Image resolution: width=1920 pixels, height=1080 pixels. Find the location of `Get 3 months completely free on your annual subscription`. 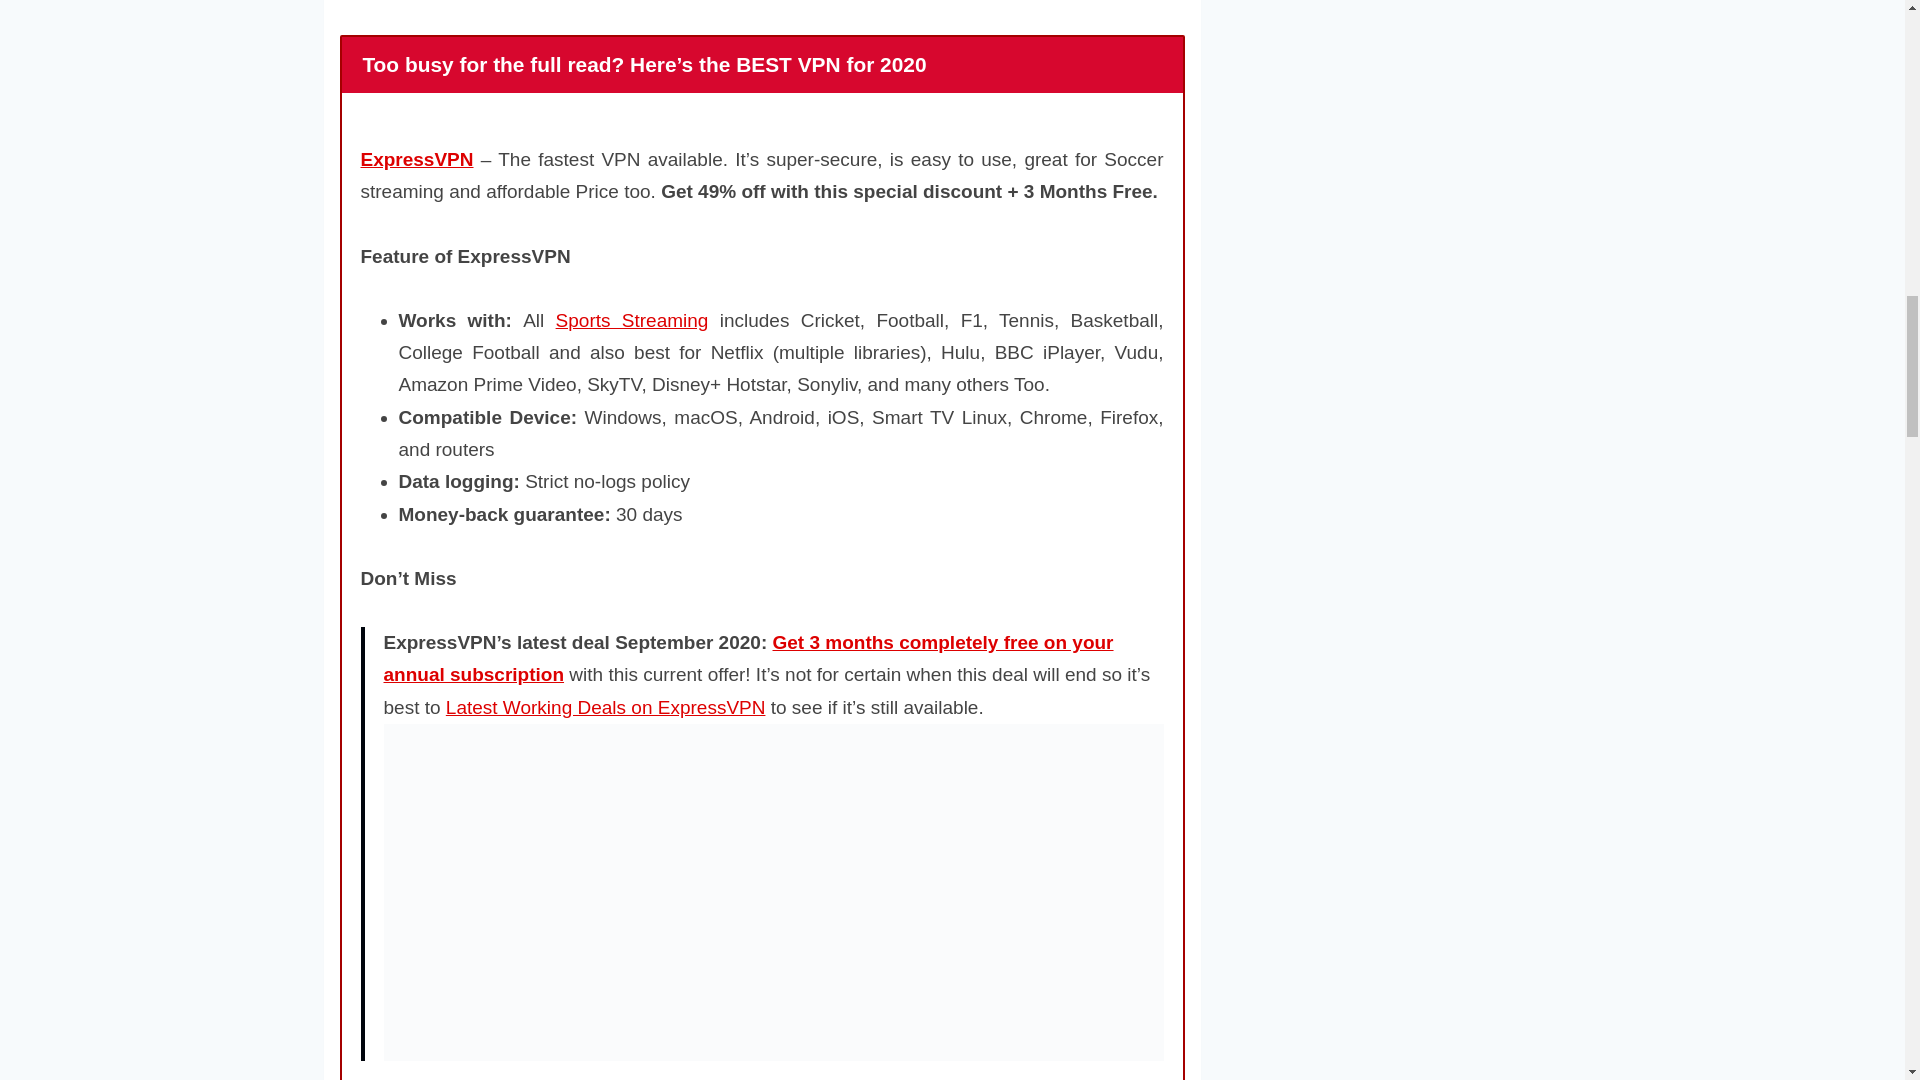

Get 3 months completely free on your annual subscription is located at coordinates (748, 658).